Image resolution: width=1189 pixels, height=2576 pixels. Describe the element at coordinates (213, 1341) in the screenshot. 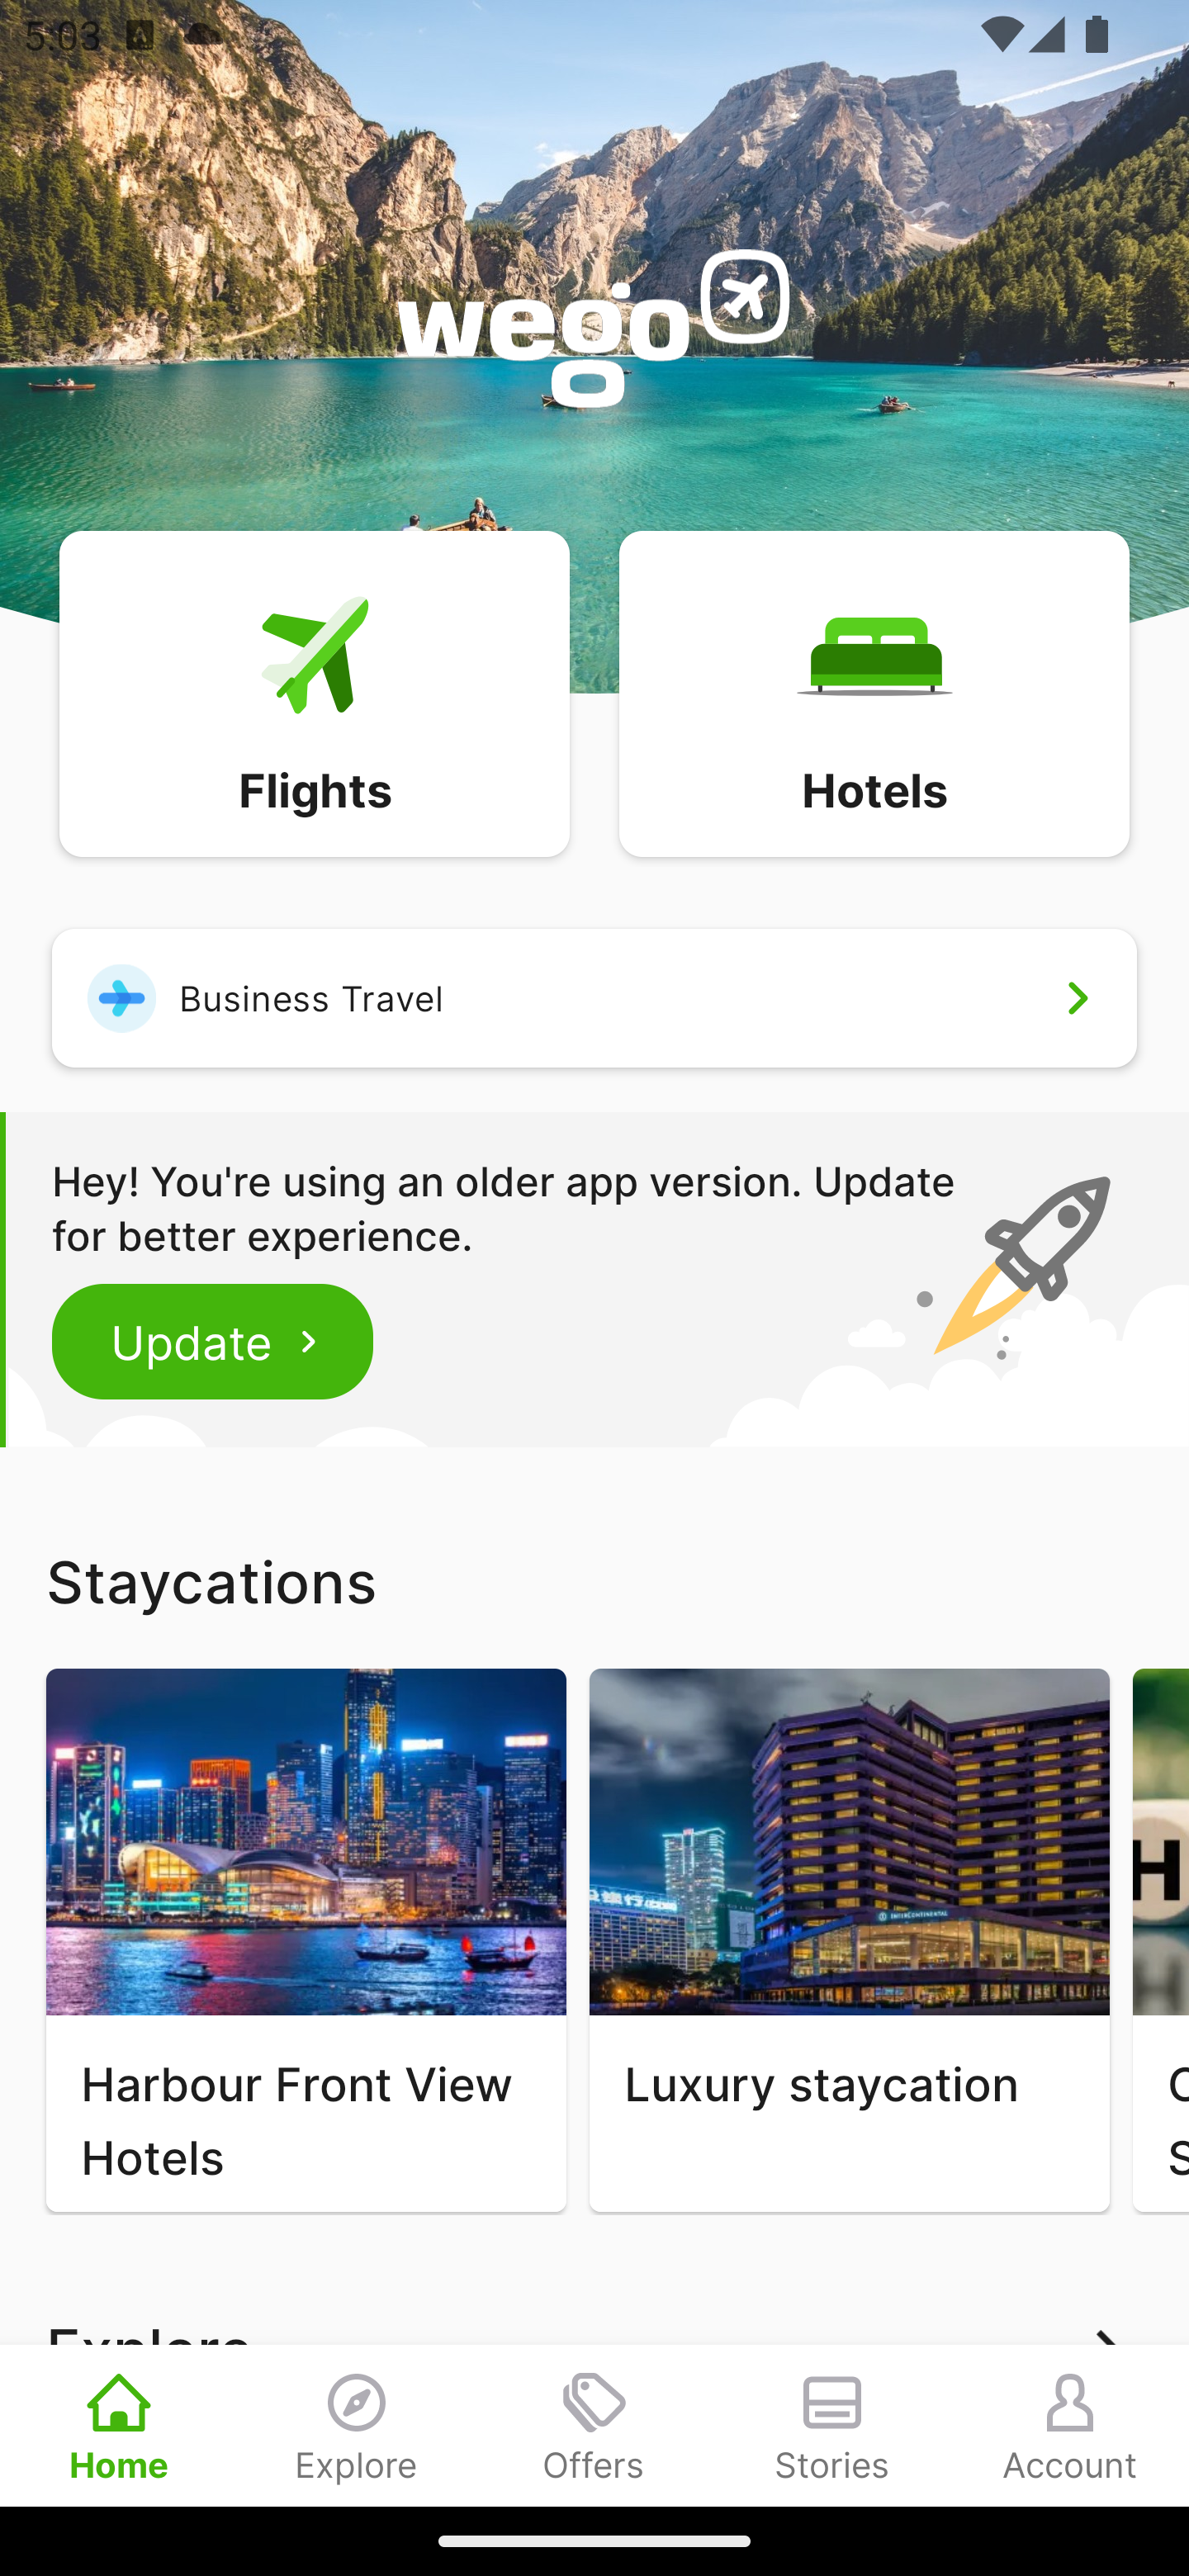

I see `Update` at that location.